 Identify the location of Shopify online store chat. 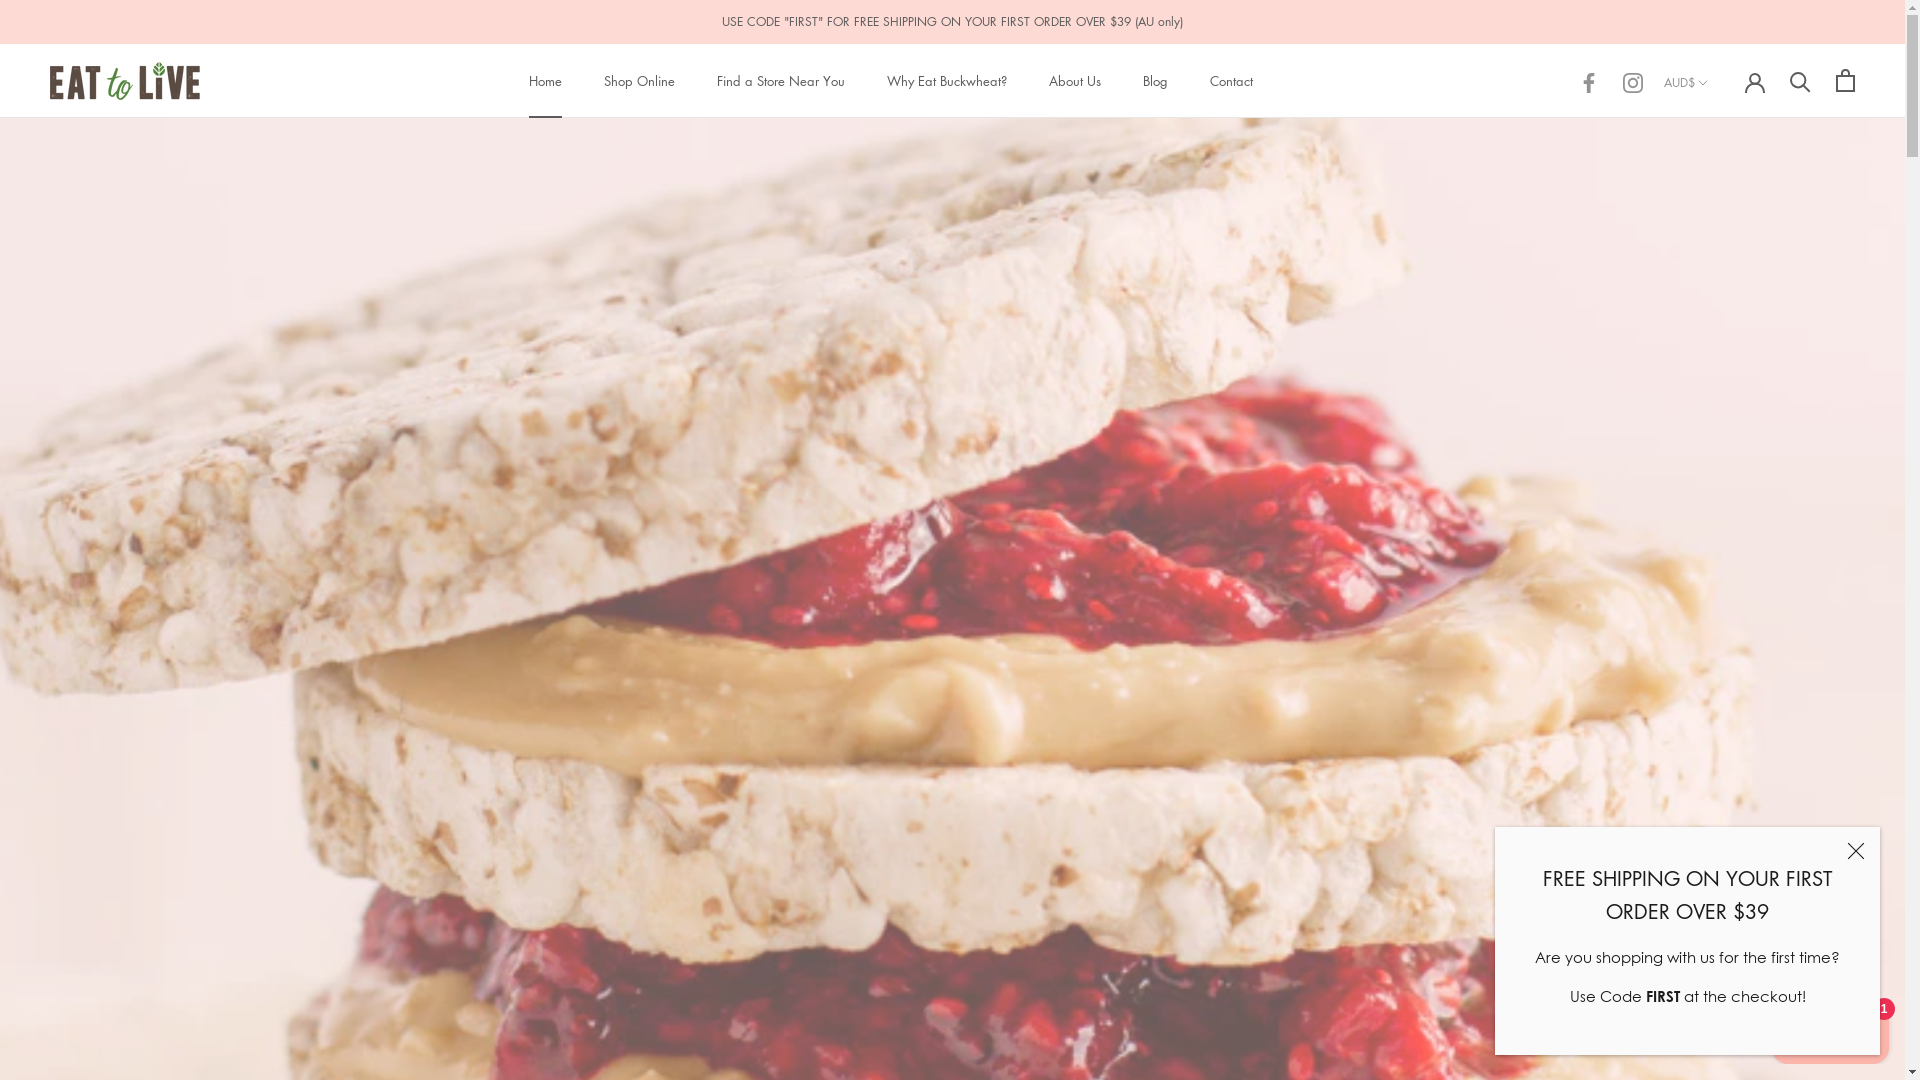
(1830, 1030).